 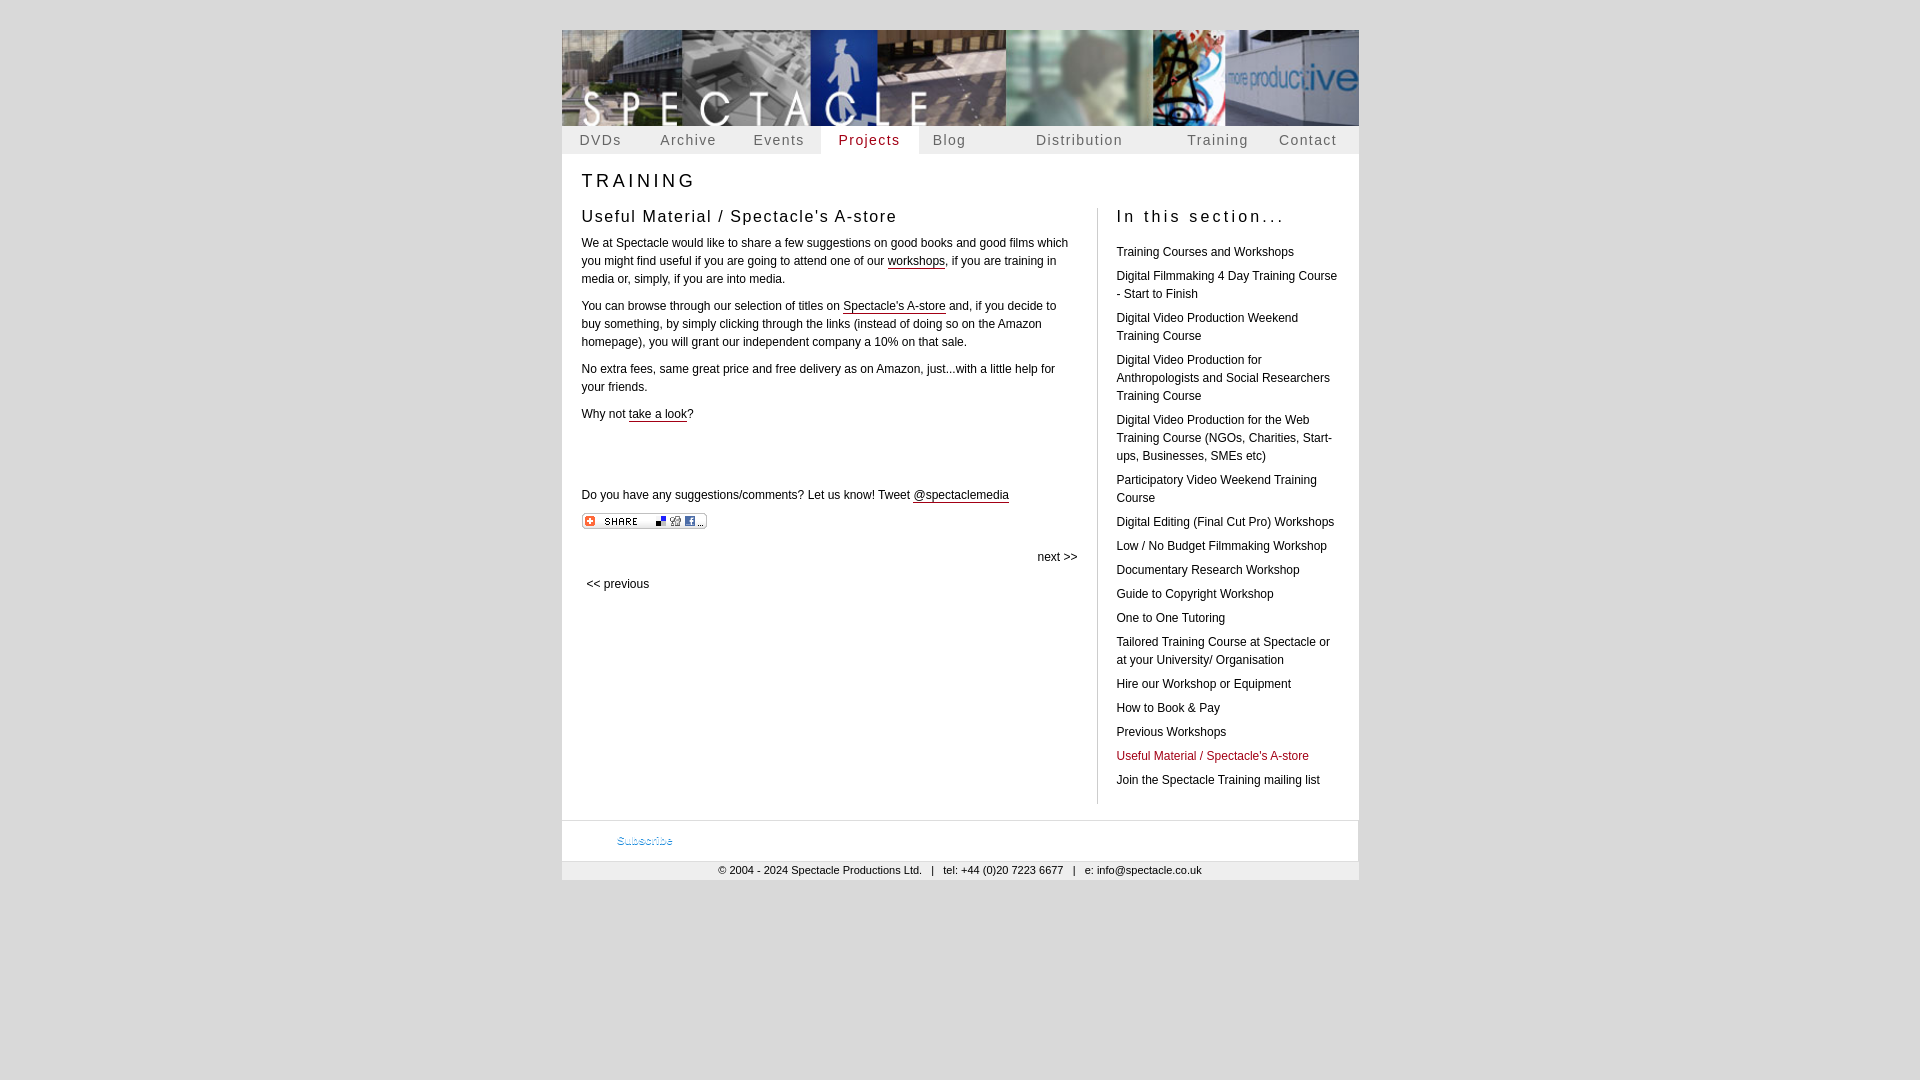 I want to click on workshops, so click(x=916, y=260).